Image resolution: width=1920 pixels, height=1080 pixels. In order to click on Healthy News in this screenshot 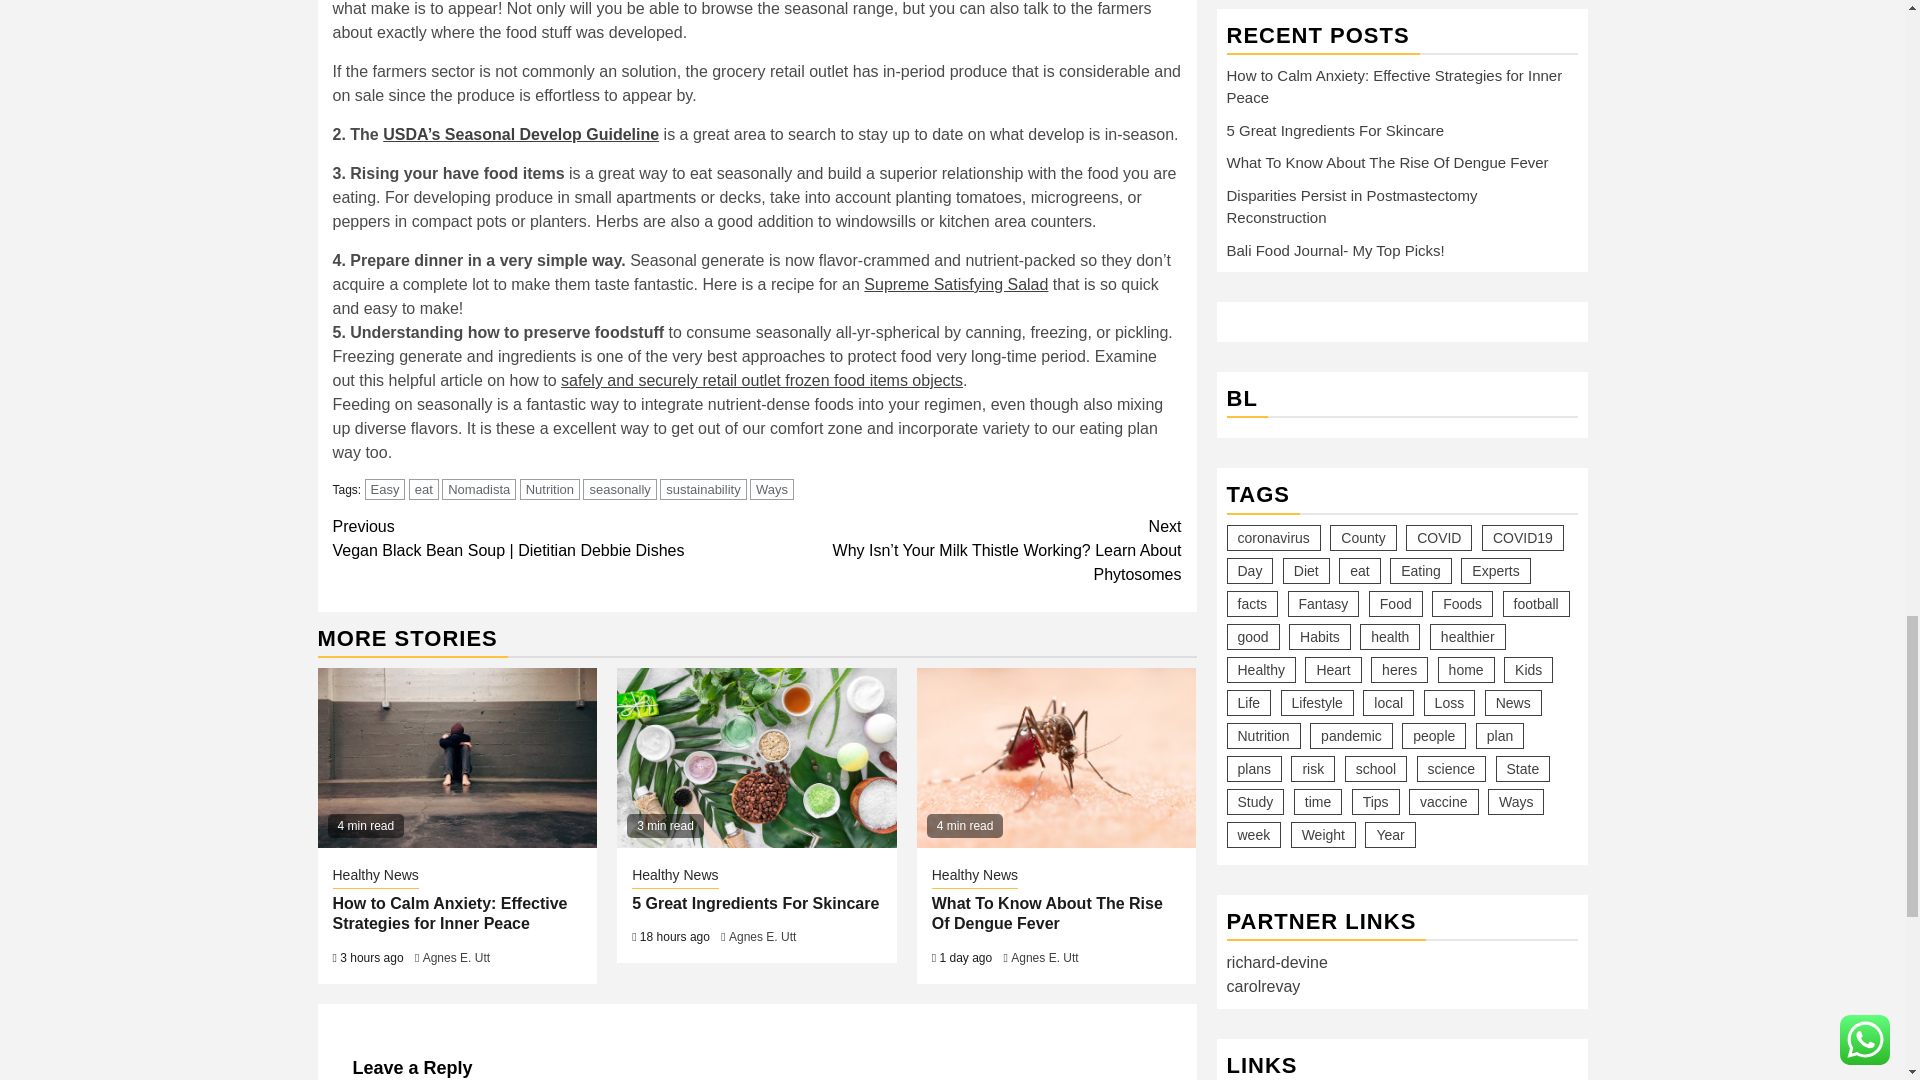, I will do `click(375, 876)`.